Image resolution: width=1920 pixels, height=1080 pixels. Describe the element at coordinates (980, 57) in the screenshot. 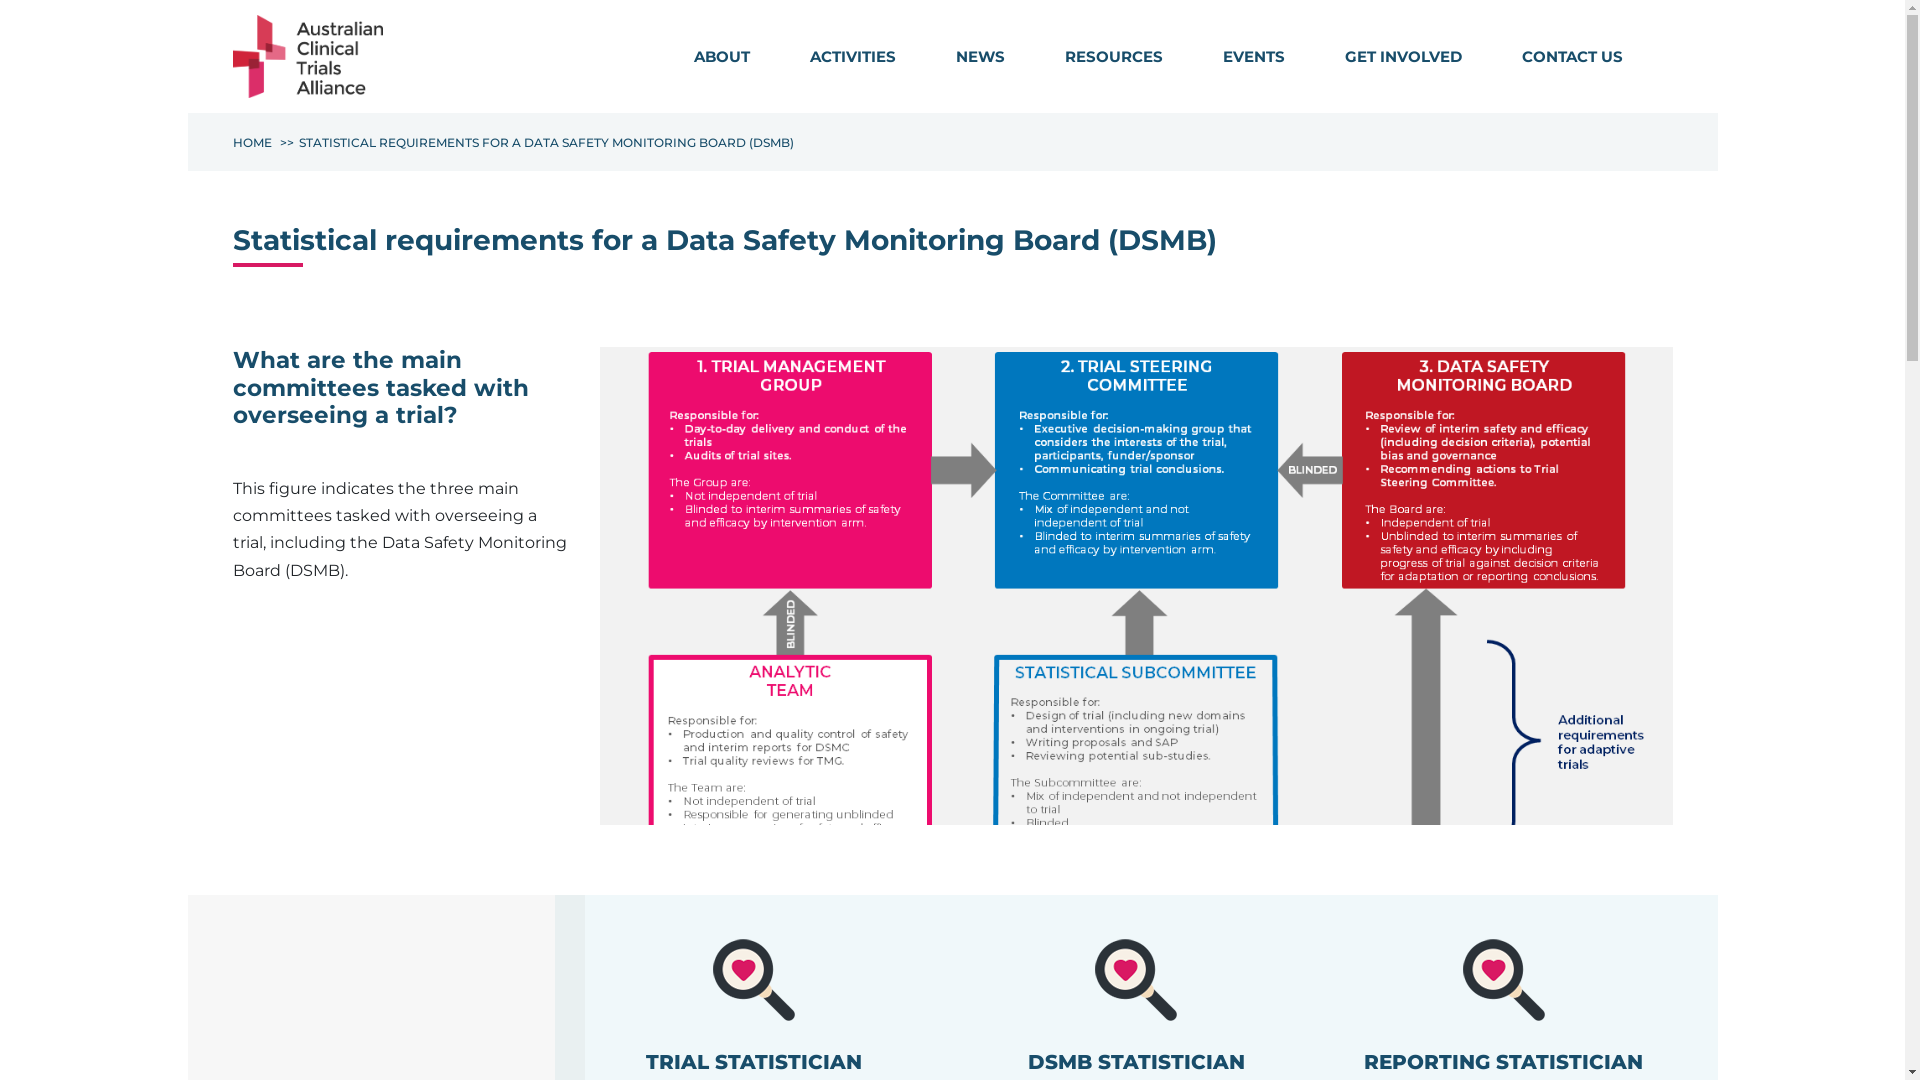

I see `NEWS` at that location.